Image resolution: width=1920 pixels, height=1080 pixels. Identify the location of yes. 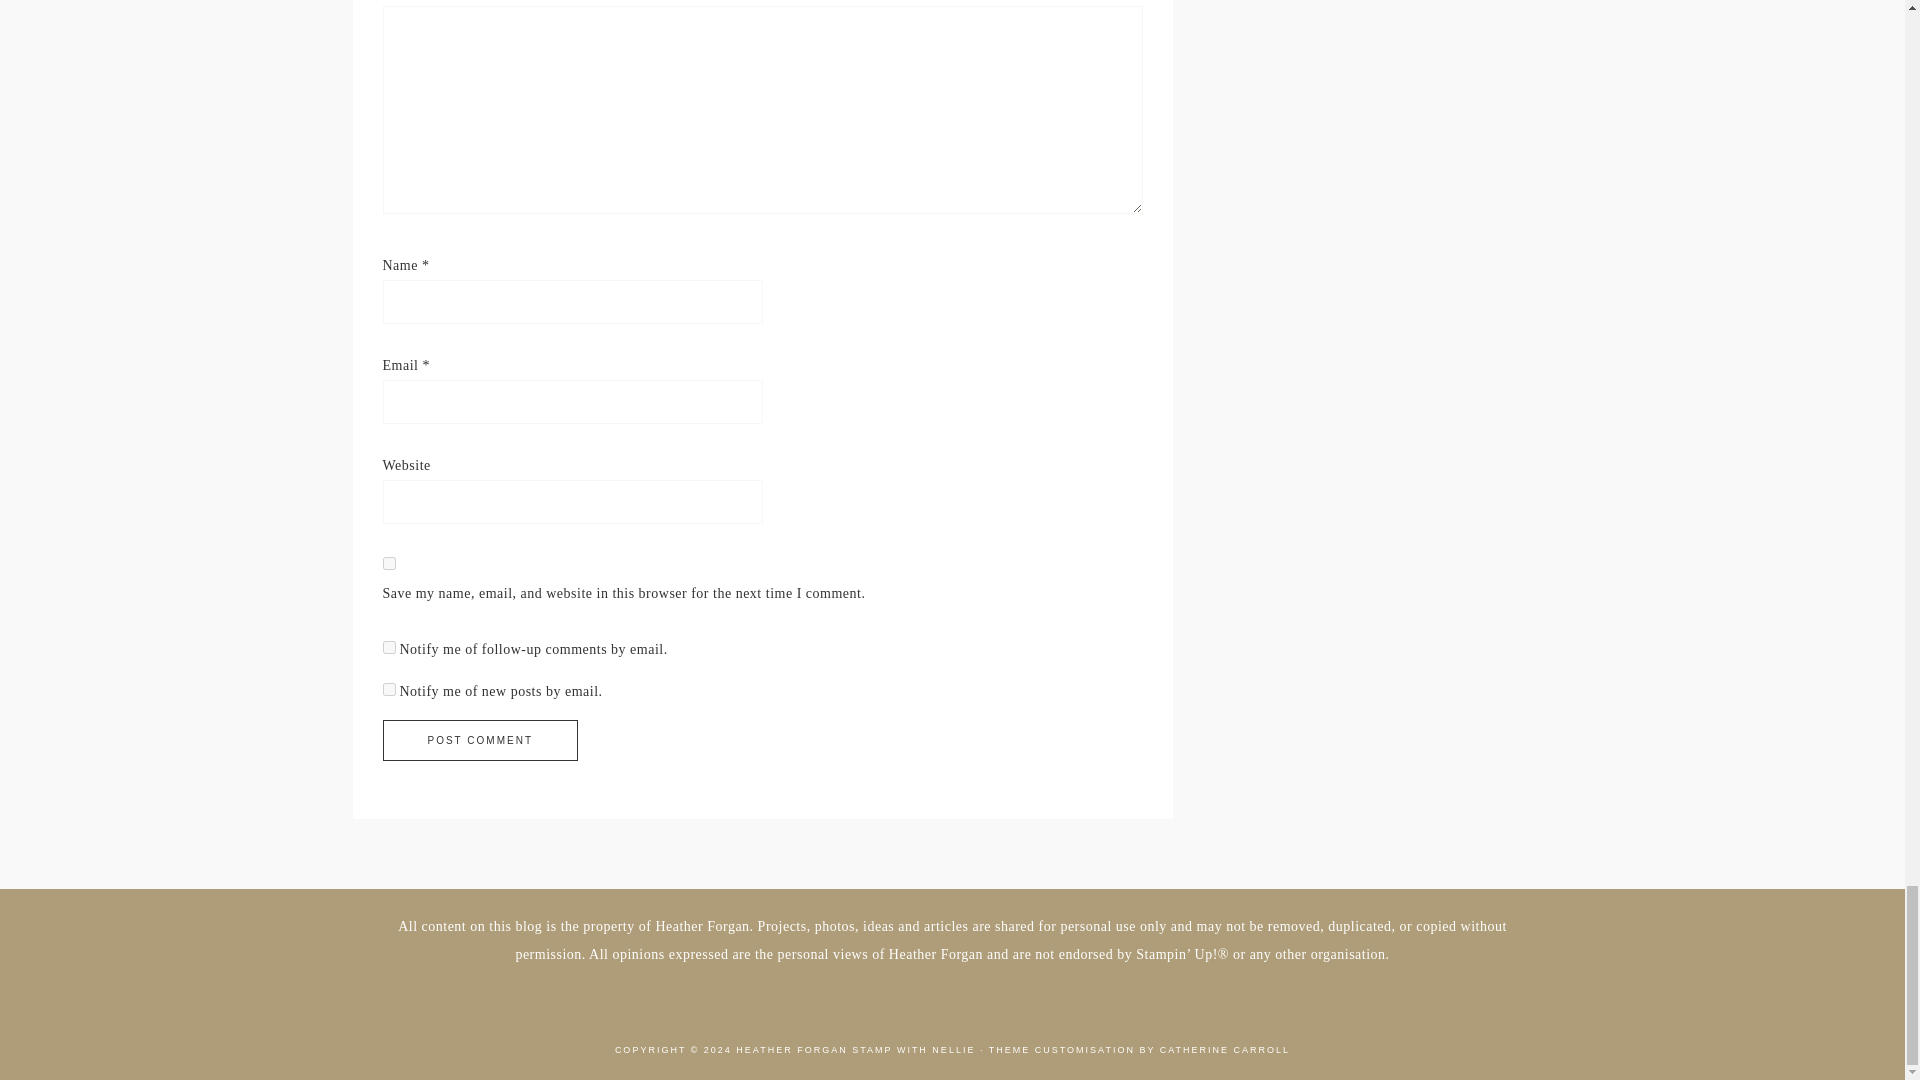
(388, 564).